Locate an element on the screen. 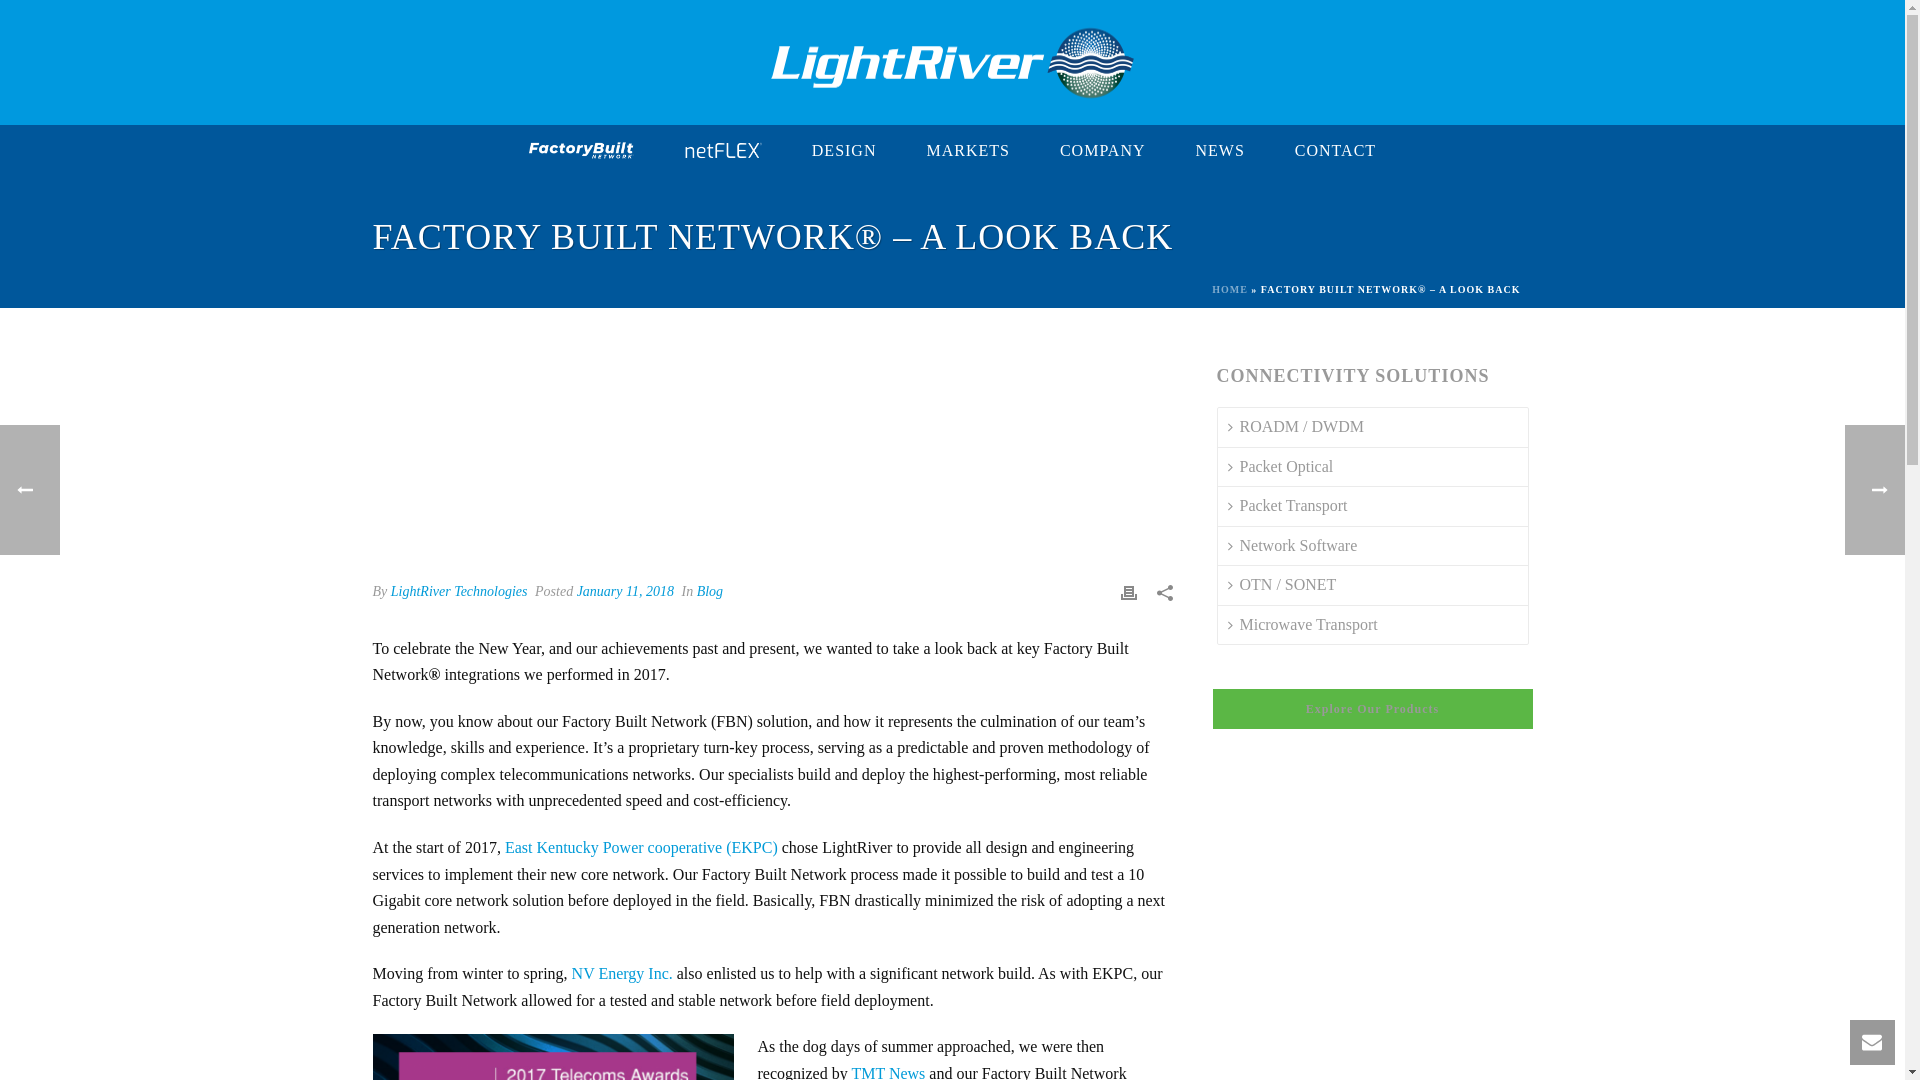 The image size is (1920, 1080). COMPANY is located at coordinates (1102, 152).